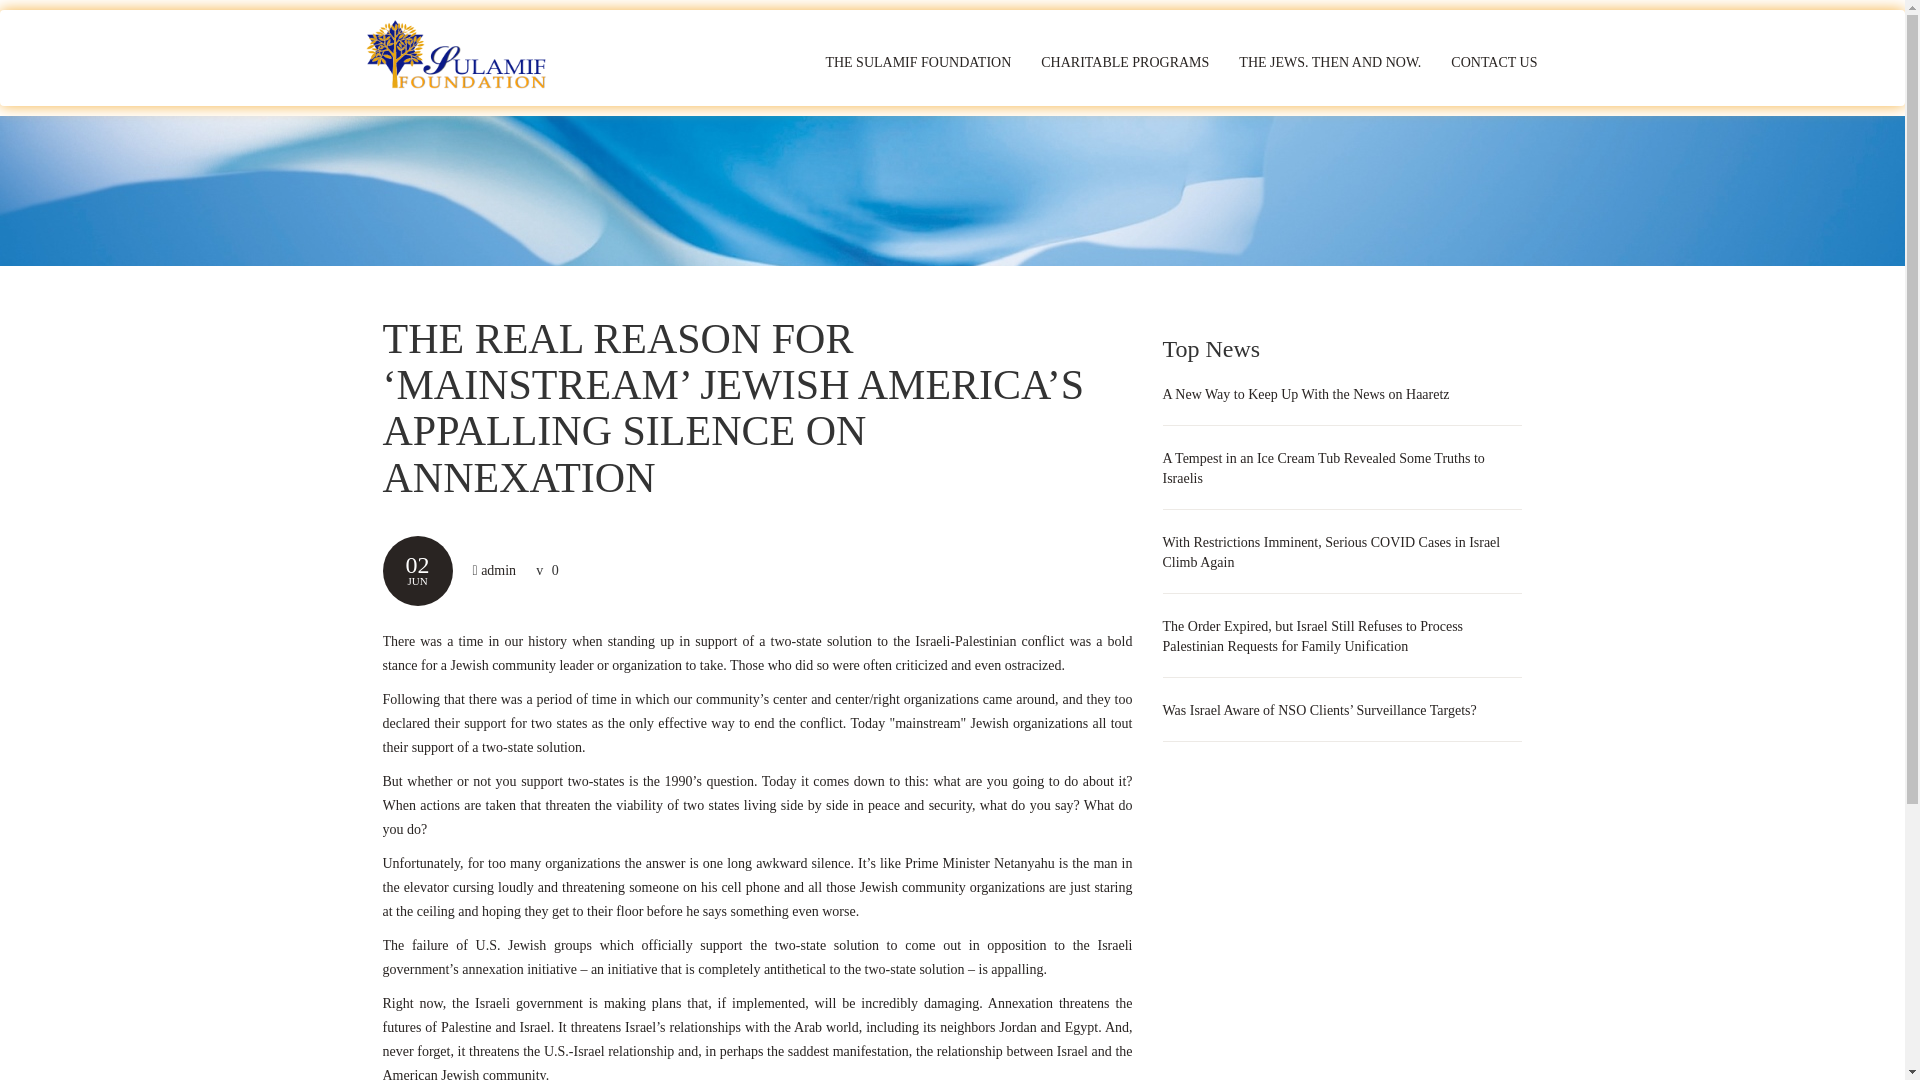  I want to click on CONTACT US, so click(1494, 62).